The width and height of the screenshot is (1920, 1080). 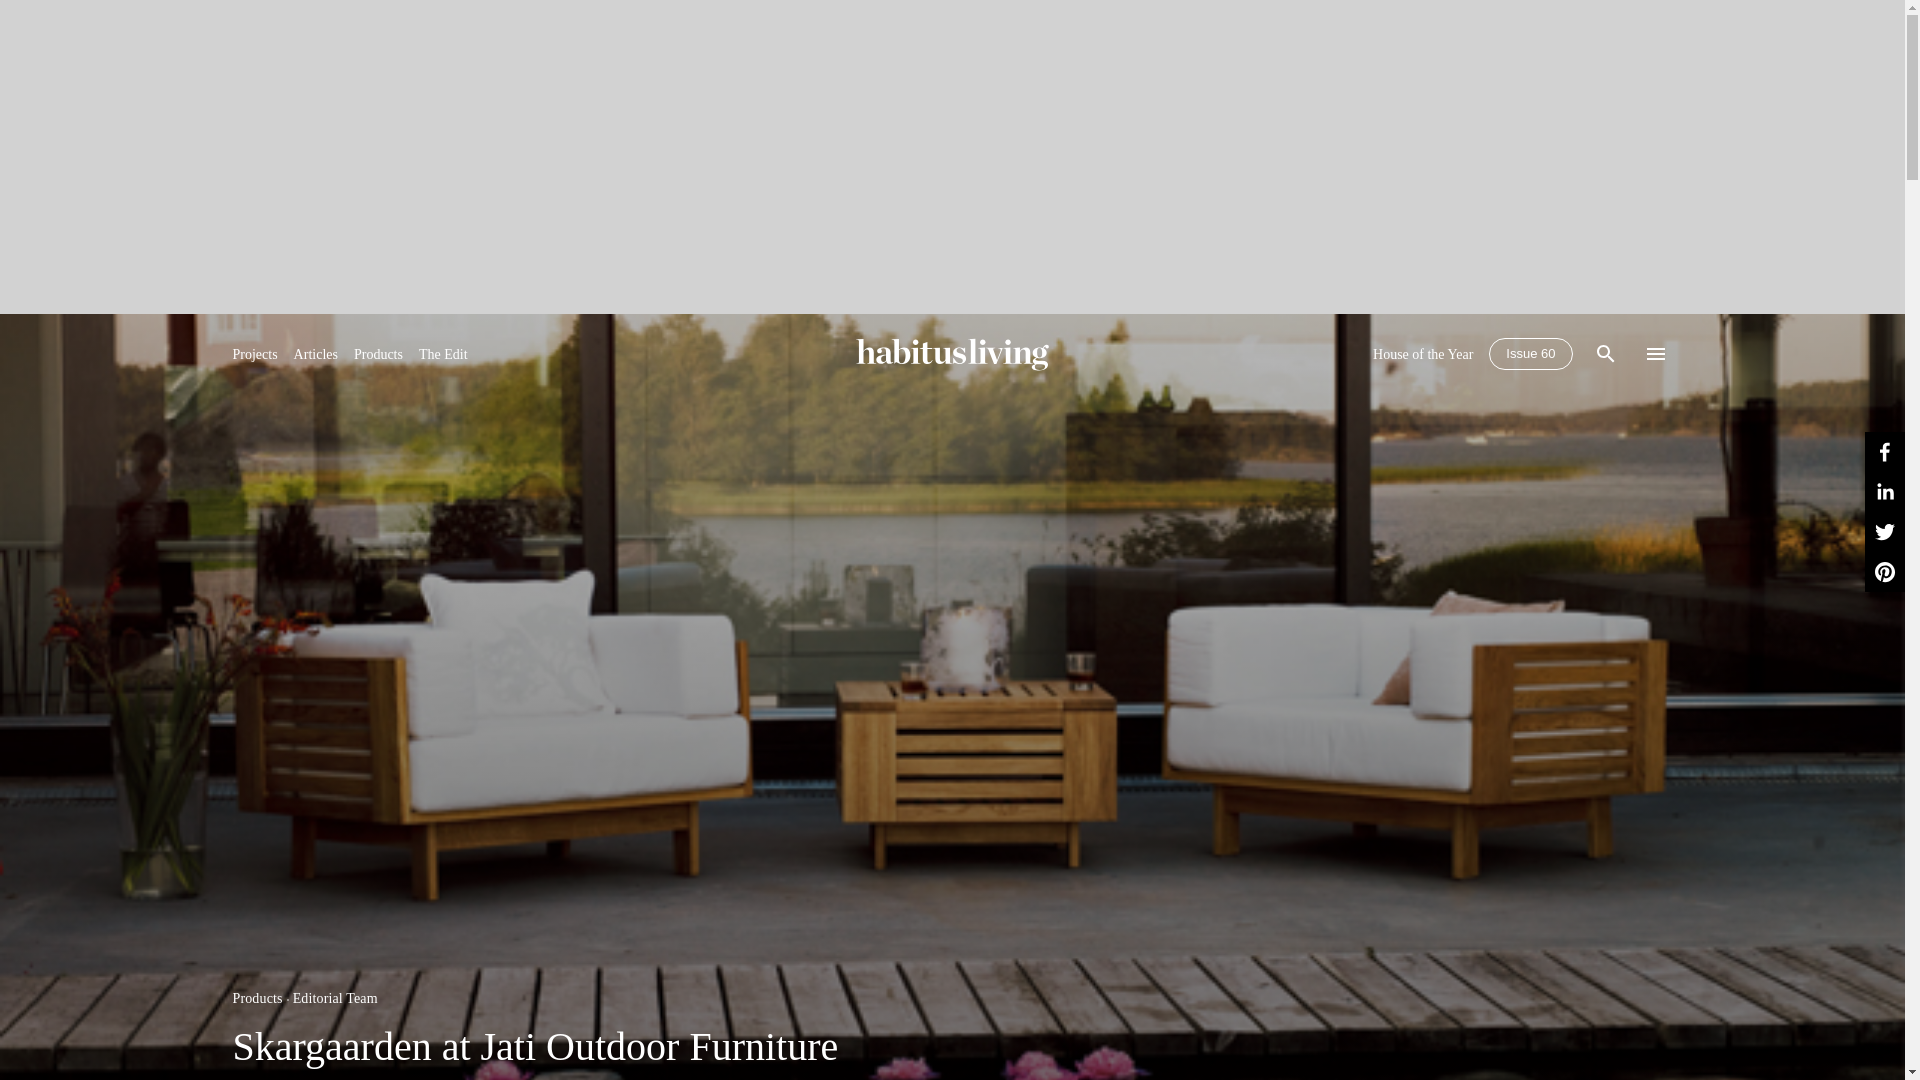 I want to click on The Edit, so click(x=443, y=354).